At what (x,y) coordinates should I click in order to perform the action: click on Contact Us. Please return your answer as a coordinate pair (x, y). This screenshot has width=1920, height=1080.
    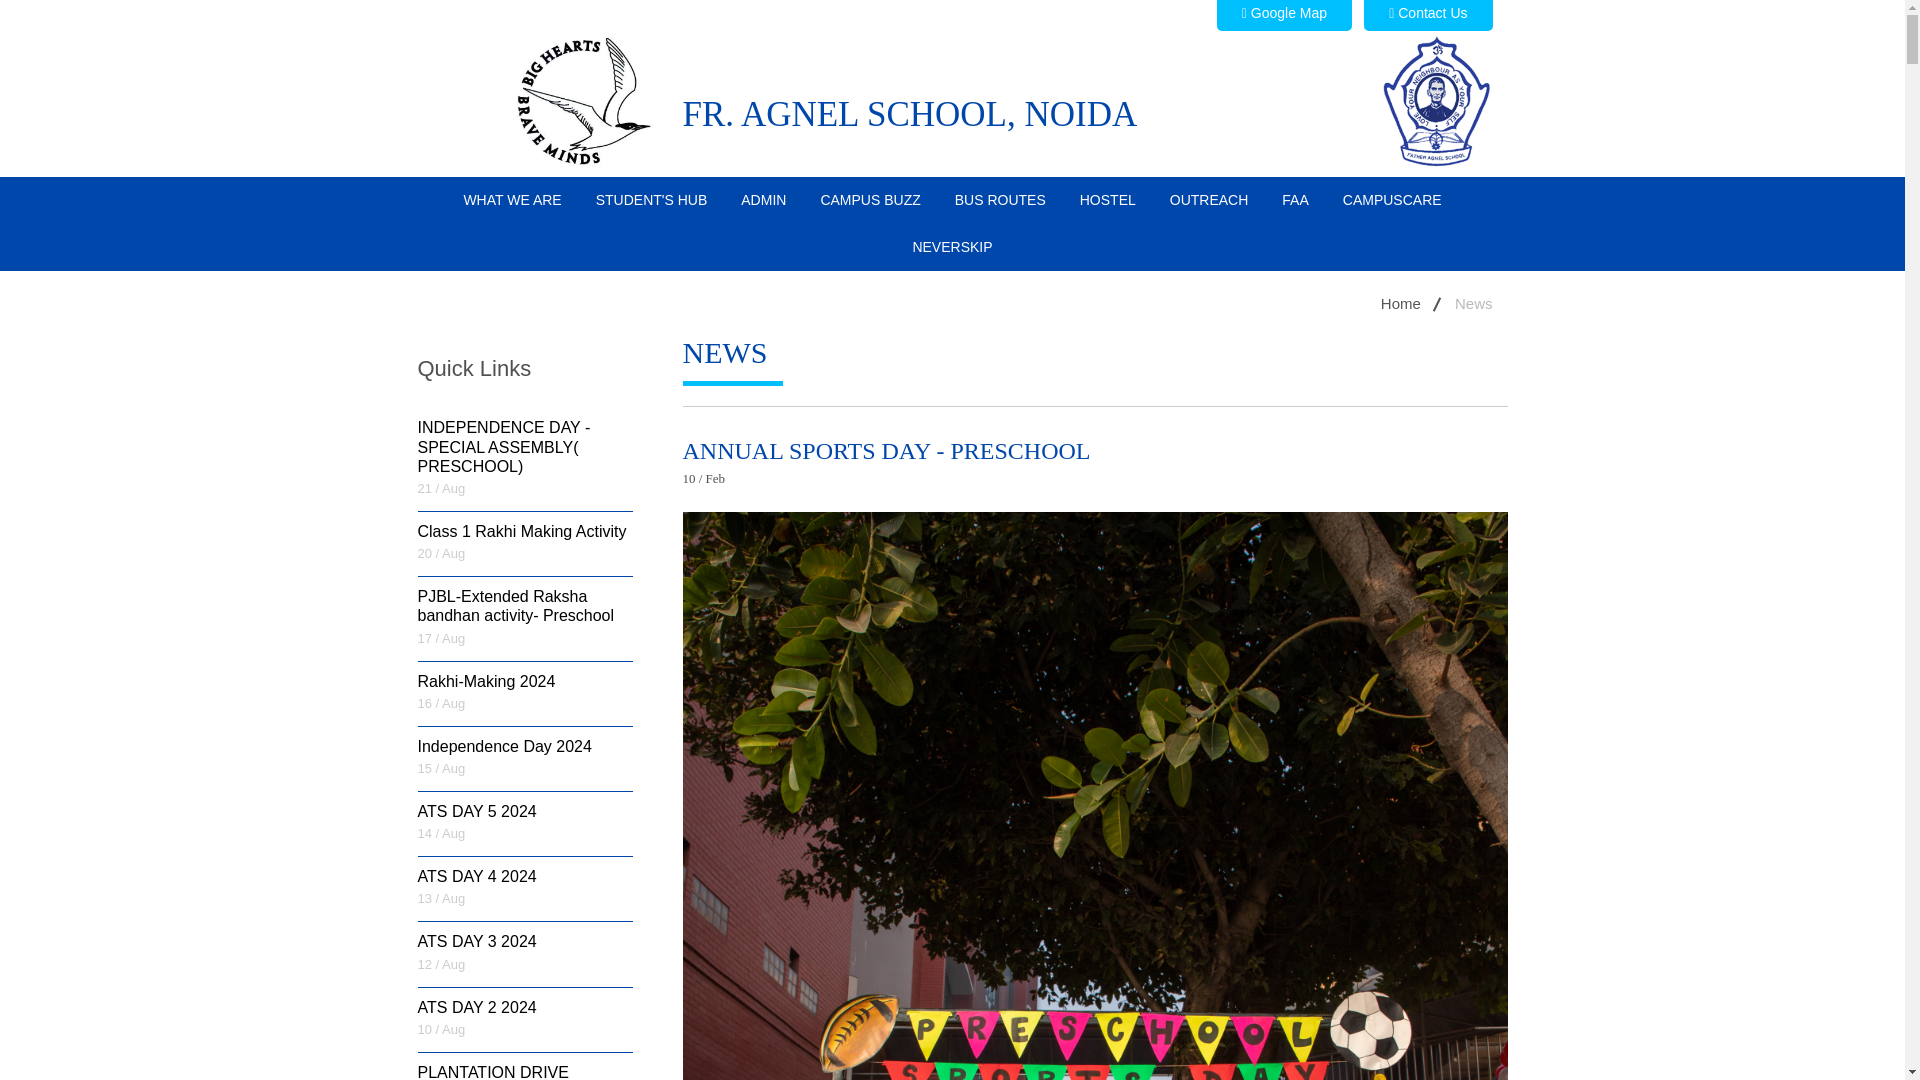
    Looking at the image, I should click on (1427, 16).